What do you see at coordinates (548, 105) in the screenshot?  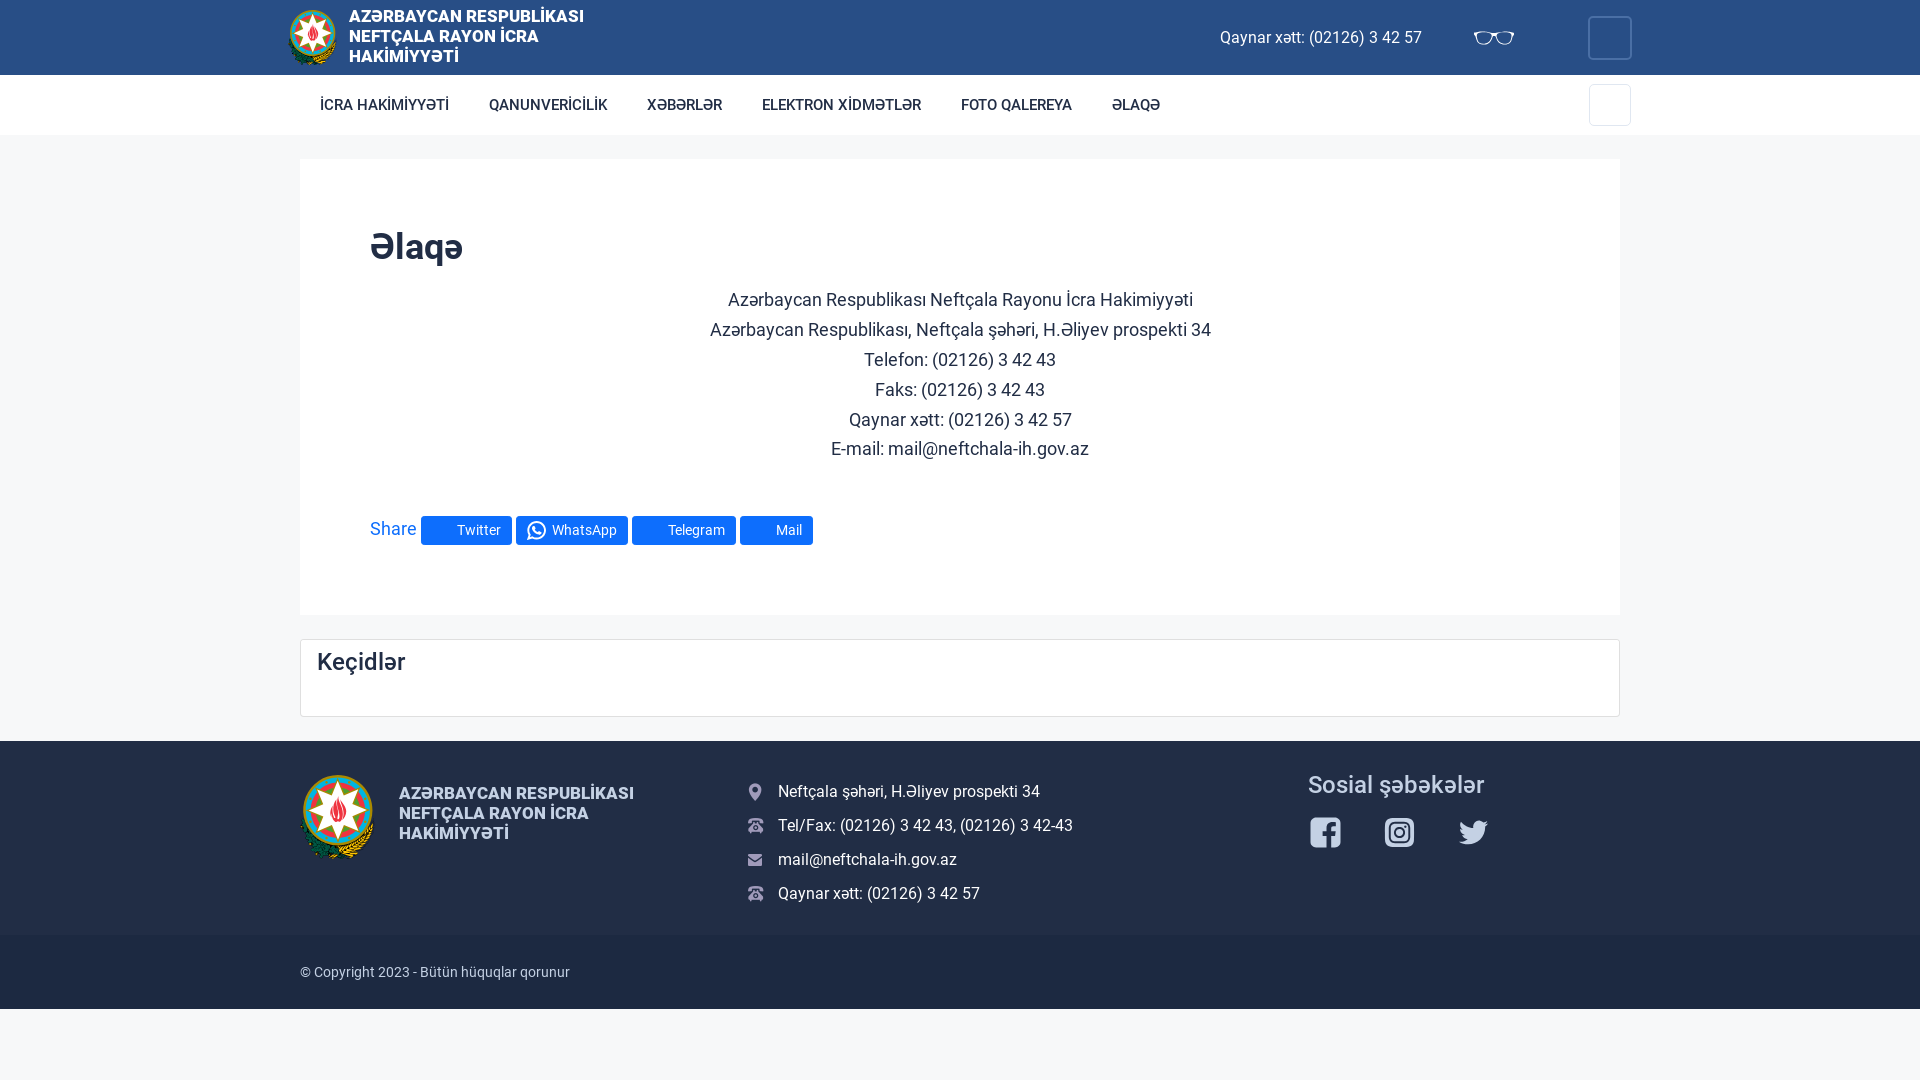 I see `QANUNVERICILIK` at bounding box center [548, 105].